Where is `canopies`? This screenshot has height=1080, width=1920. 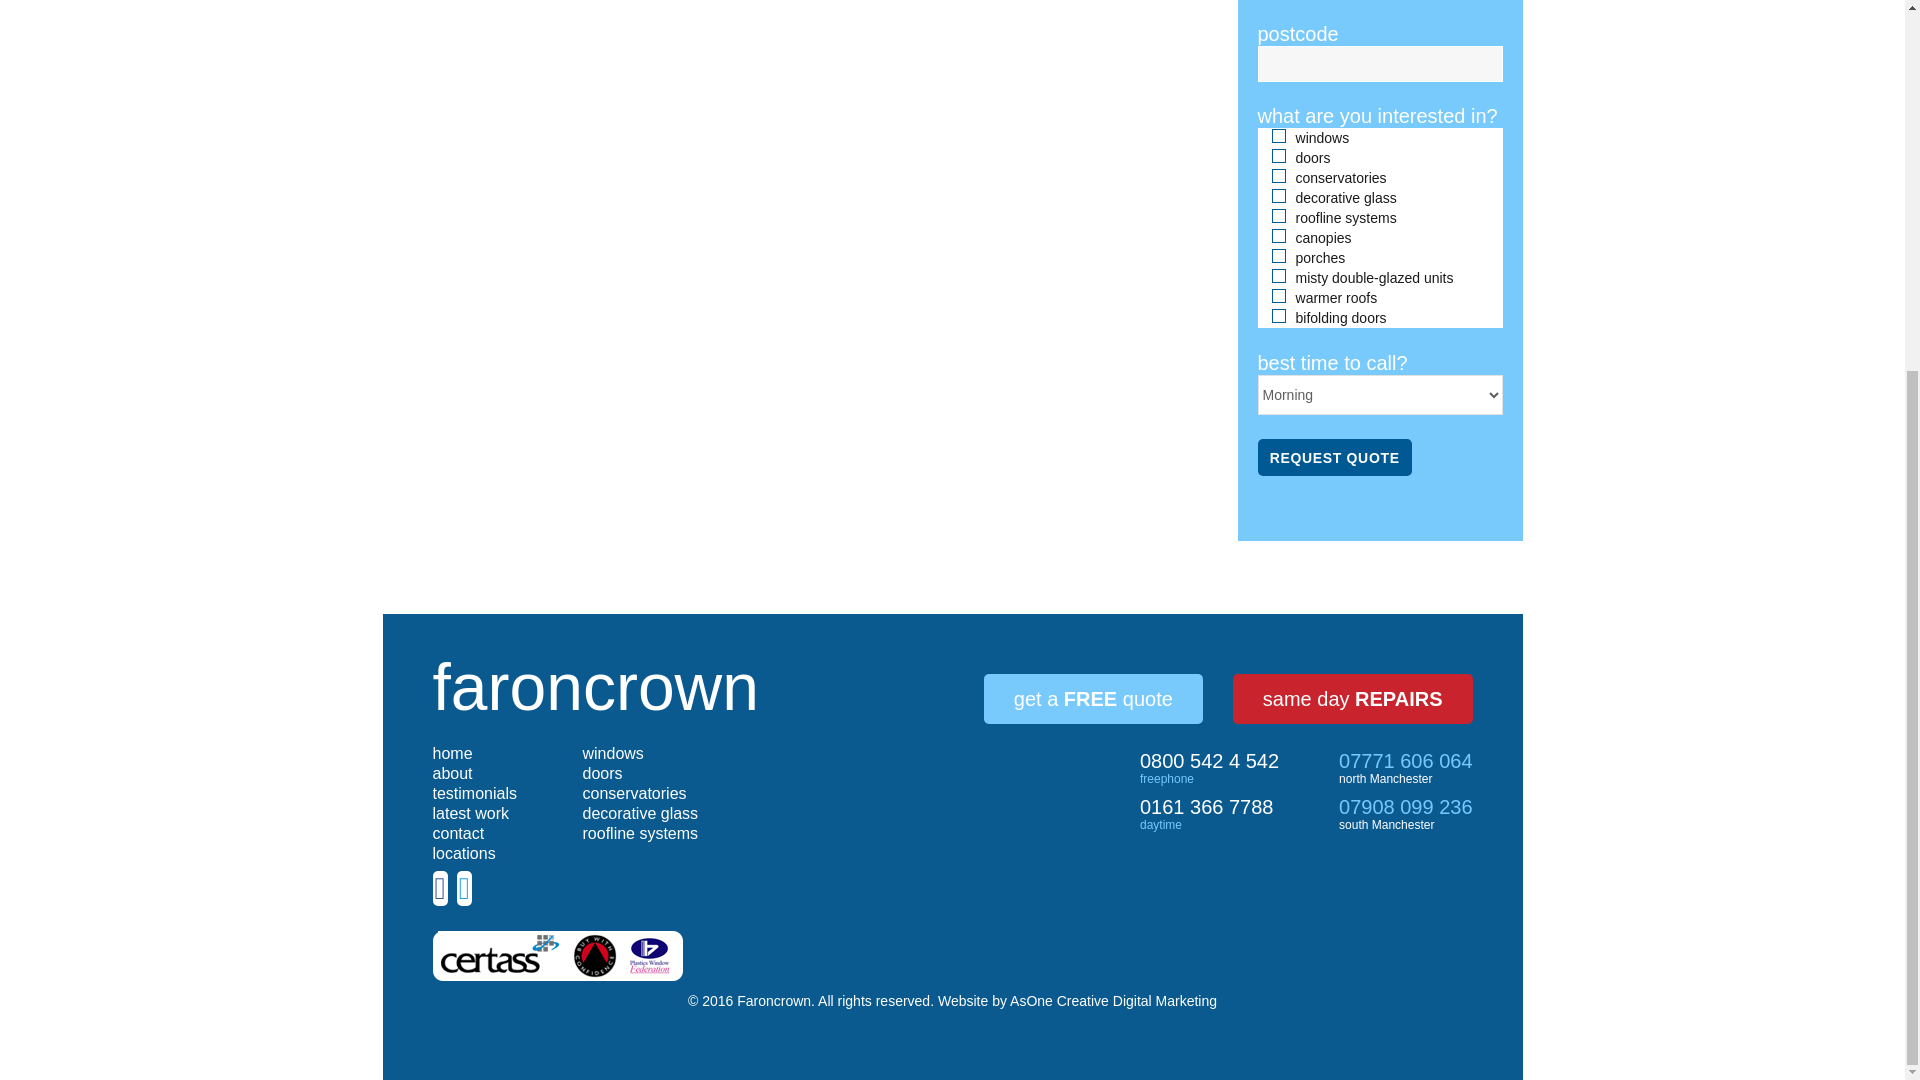 canopies is located at coordinates (1278, 236).